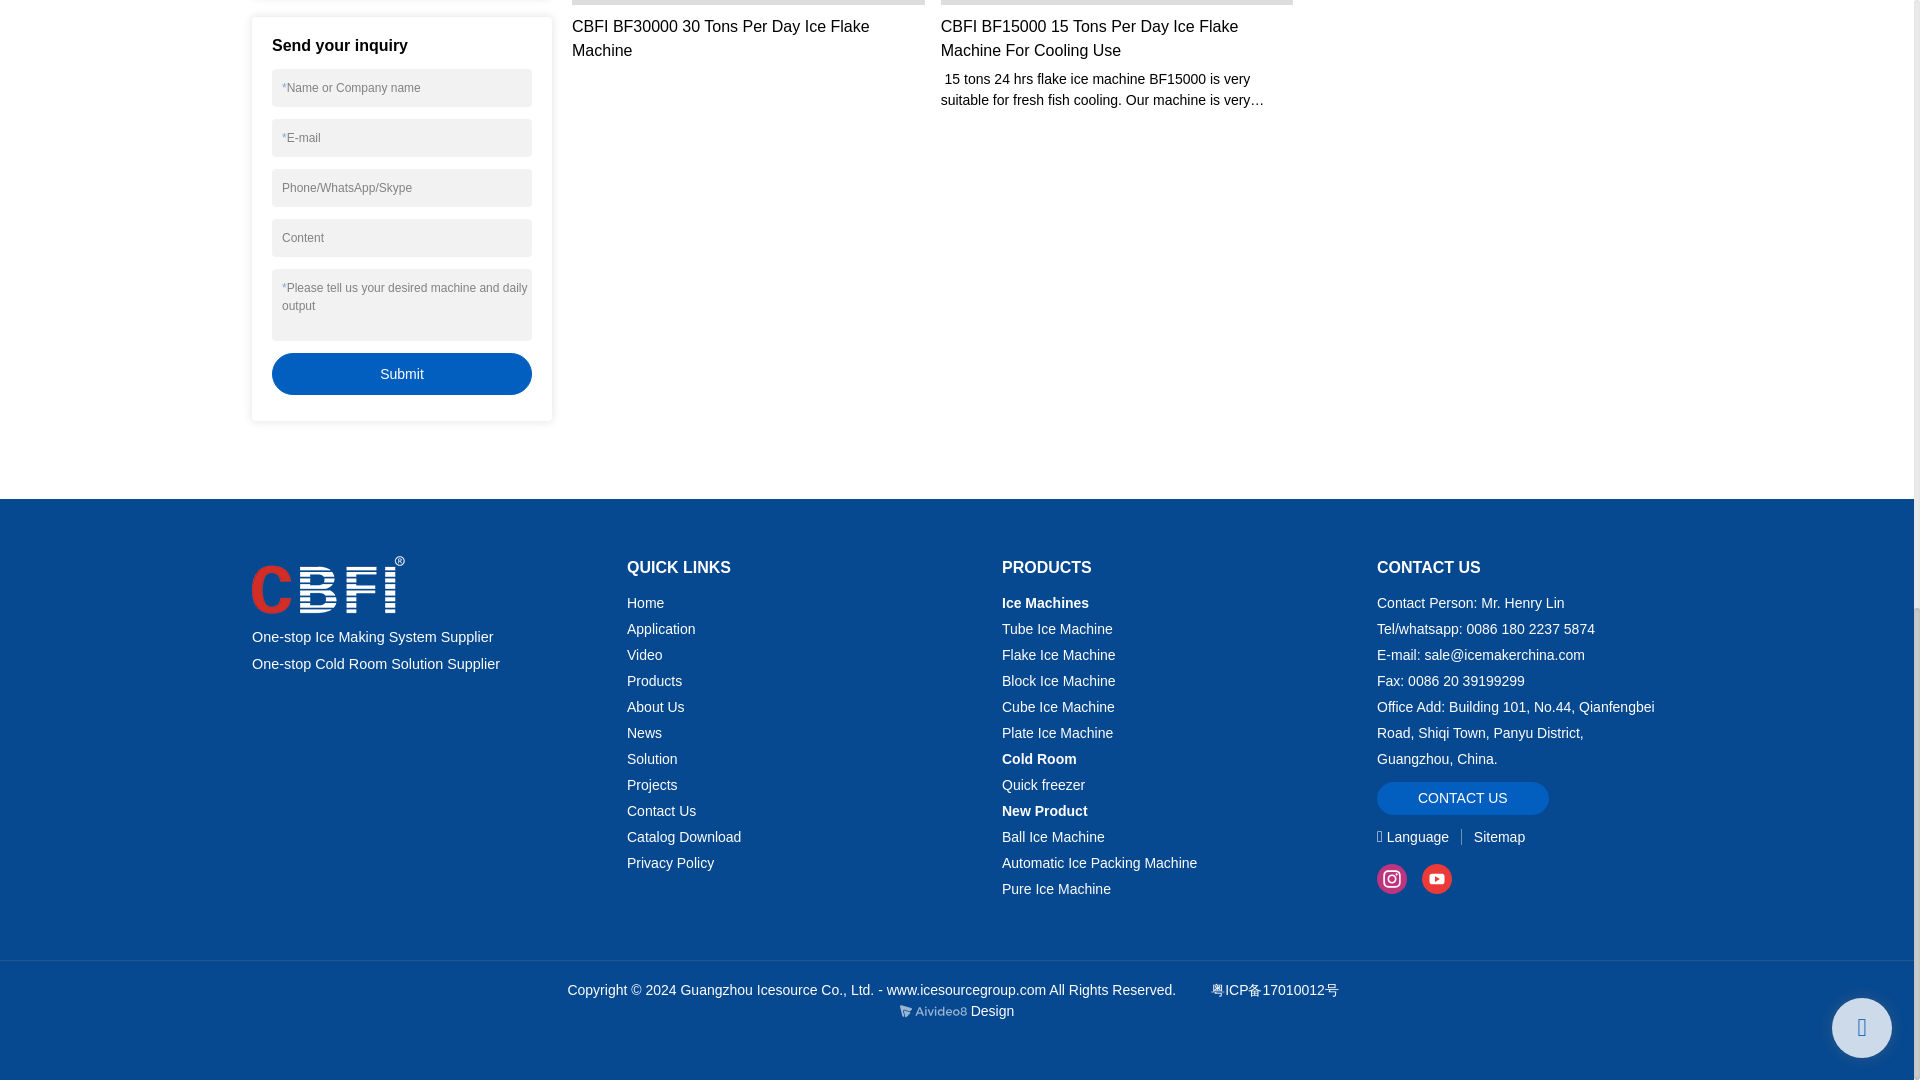 This screenshot has width=1920, height=1080. What do you see at coordinates (748, 38) in the screenshot?
I see `CBFI BF30000 30 Tons Per Day Ice Flake Machine` at bounding box center [748, 38].